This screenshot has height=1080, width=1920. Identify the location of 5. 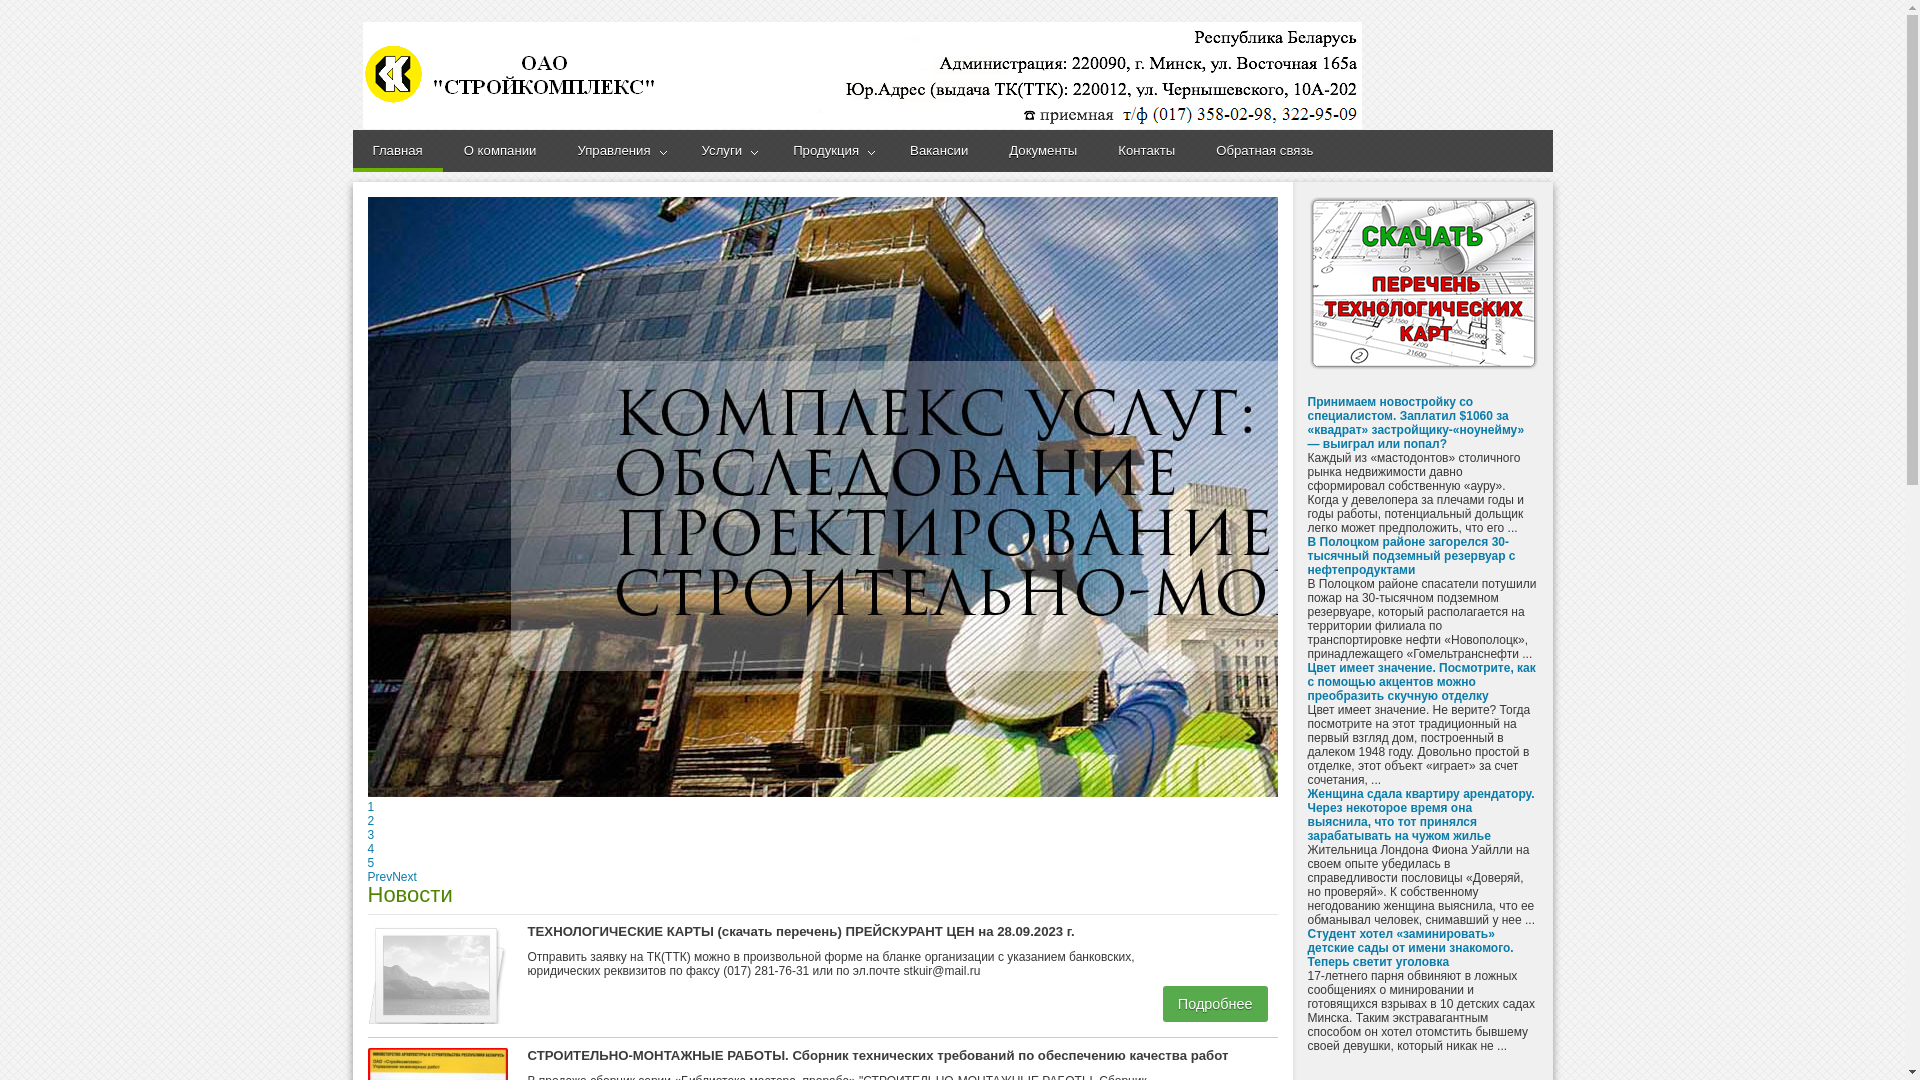
(372, 863).